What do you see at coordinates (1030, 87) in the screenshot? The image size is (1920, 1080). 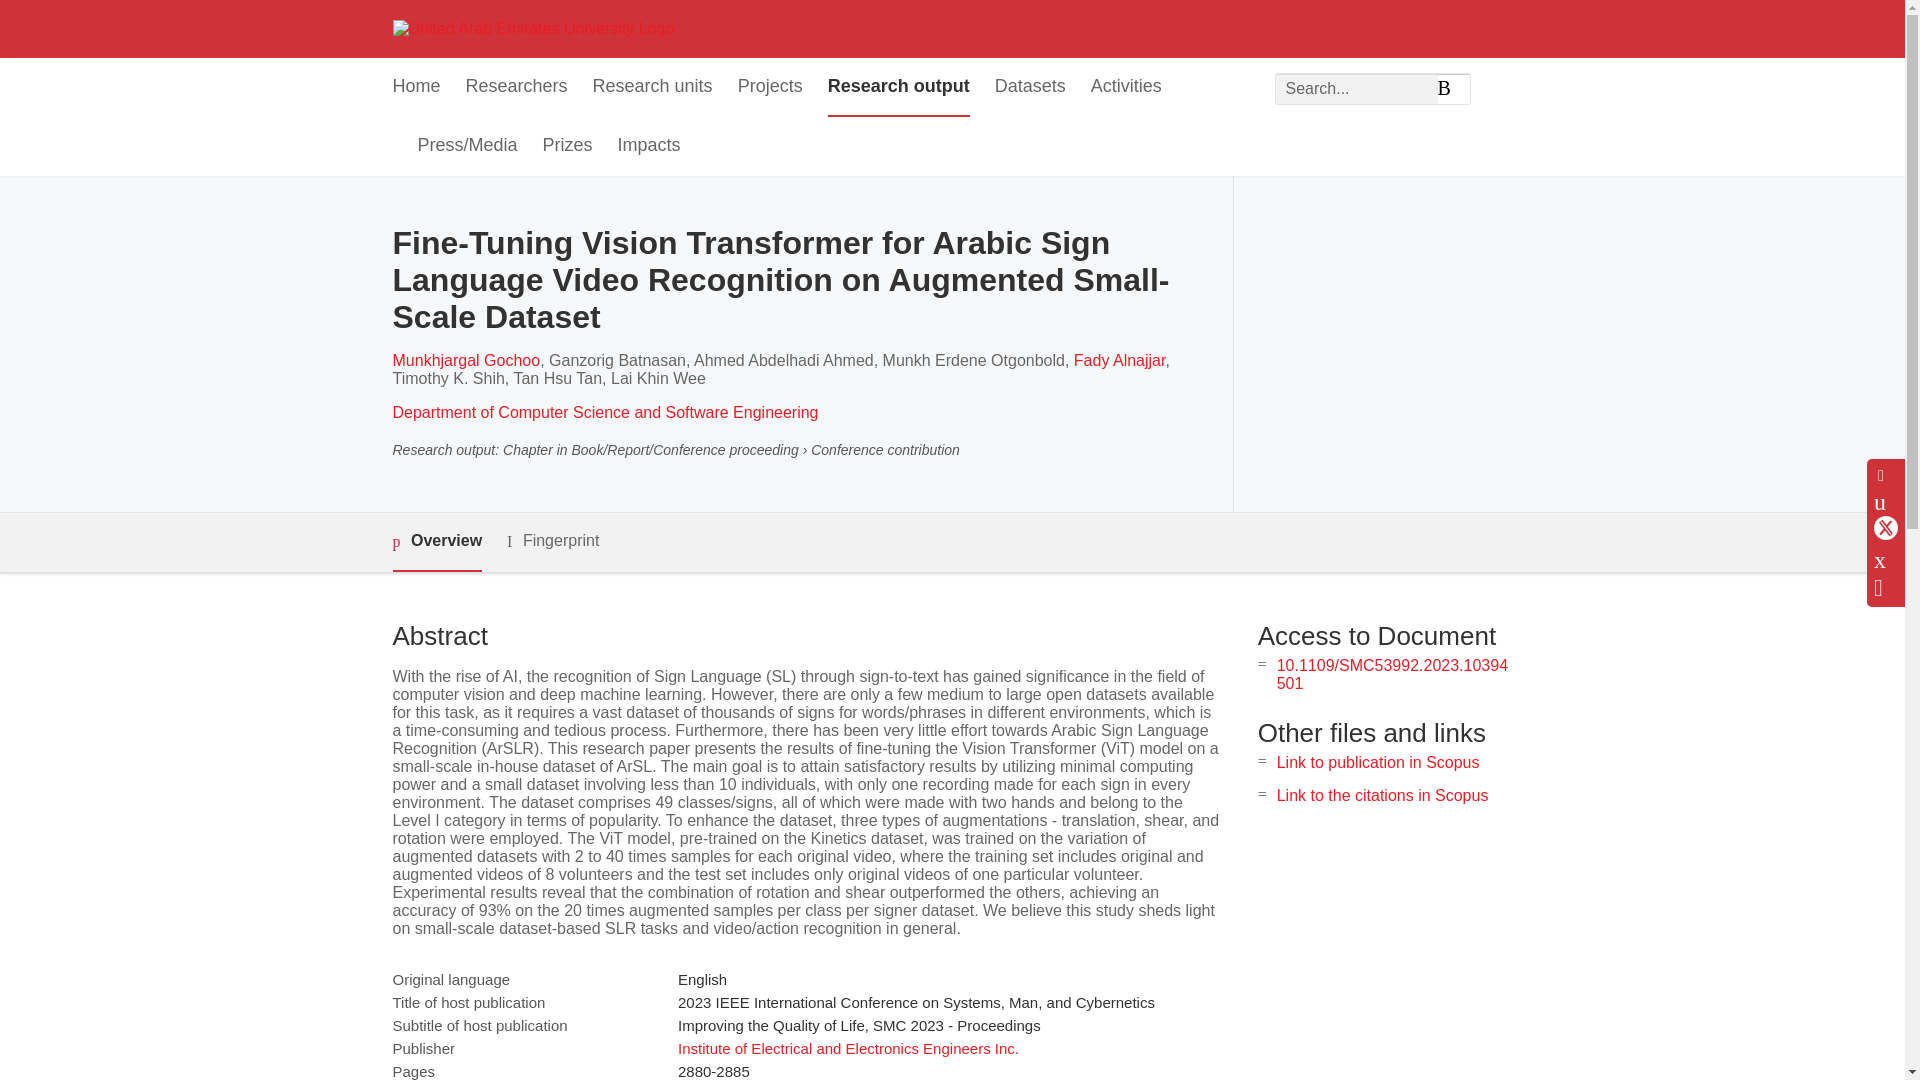 I see `Datasets` at bounding box center [1030, 87].